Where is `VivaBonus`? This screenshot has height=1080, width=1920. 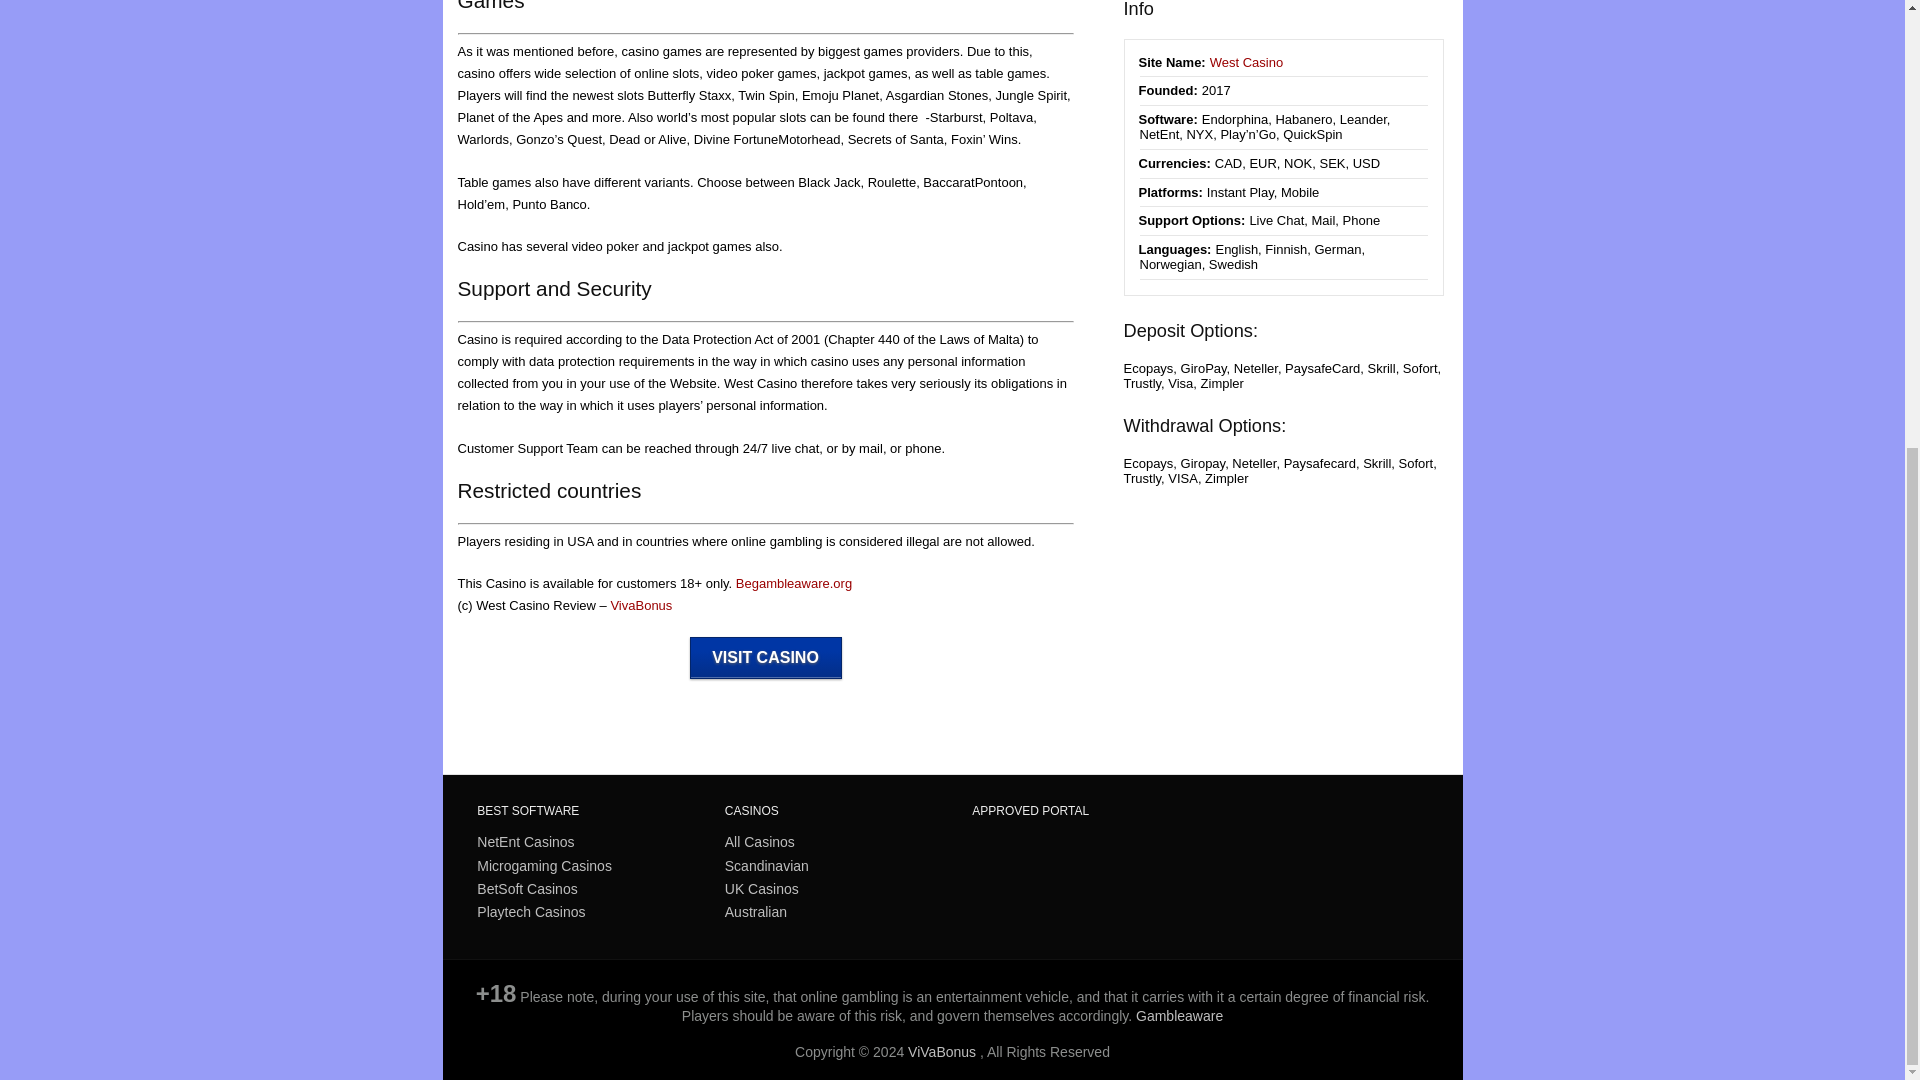 VivaBonus is located at coordinates (641, 606).